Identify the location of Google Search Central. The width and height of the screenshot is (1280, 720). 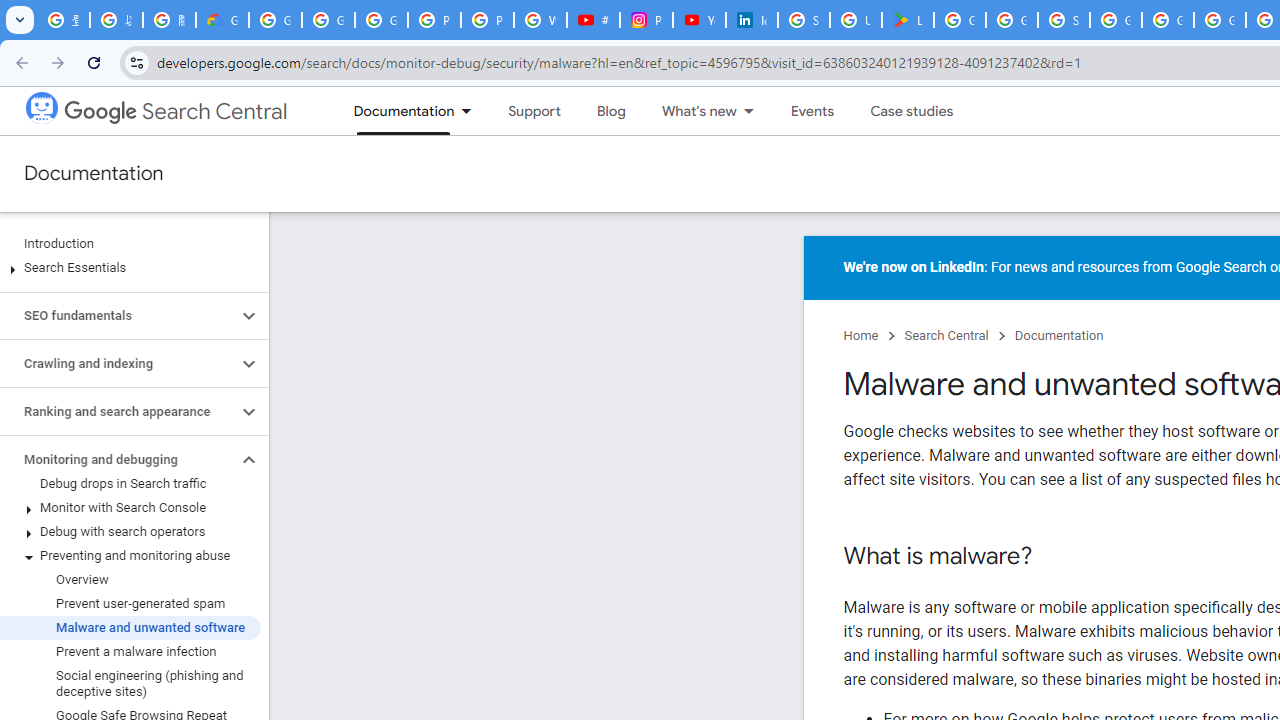
(41, 106).